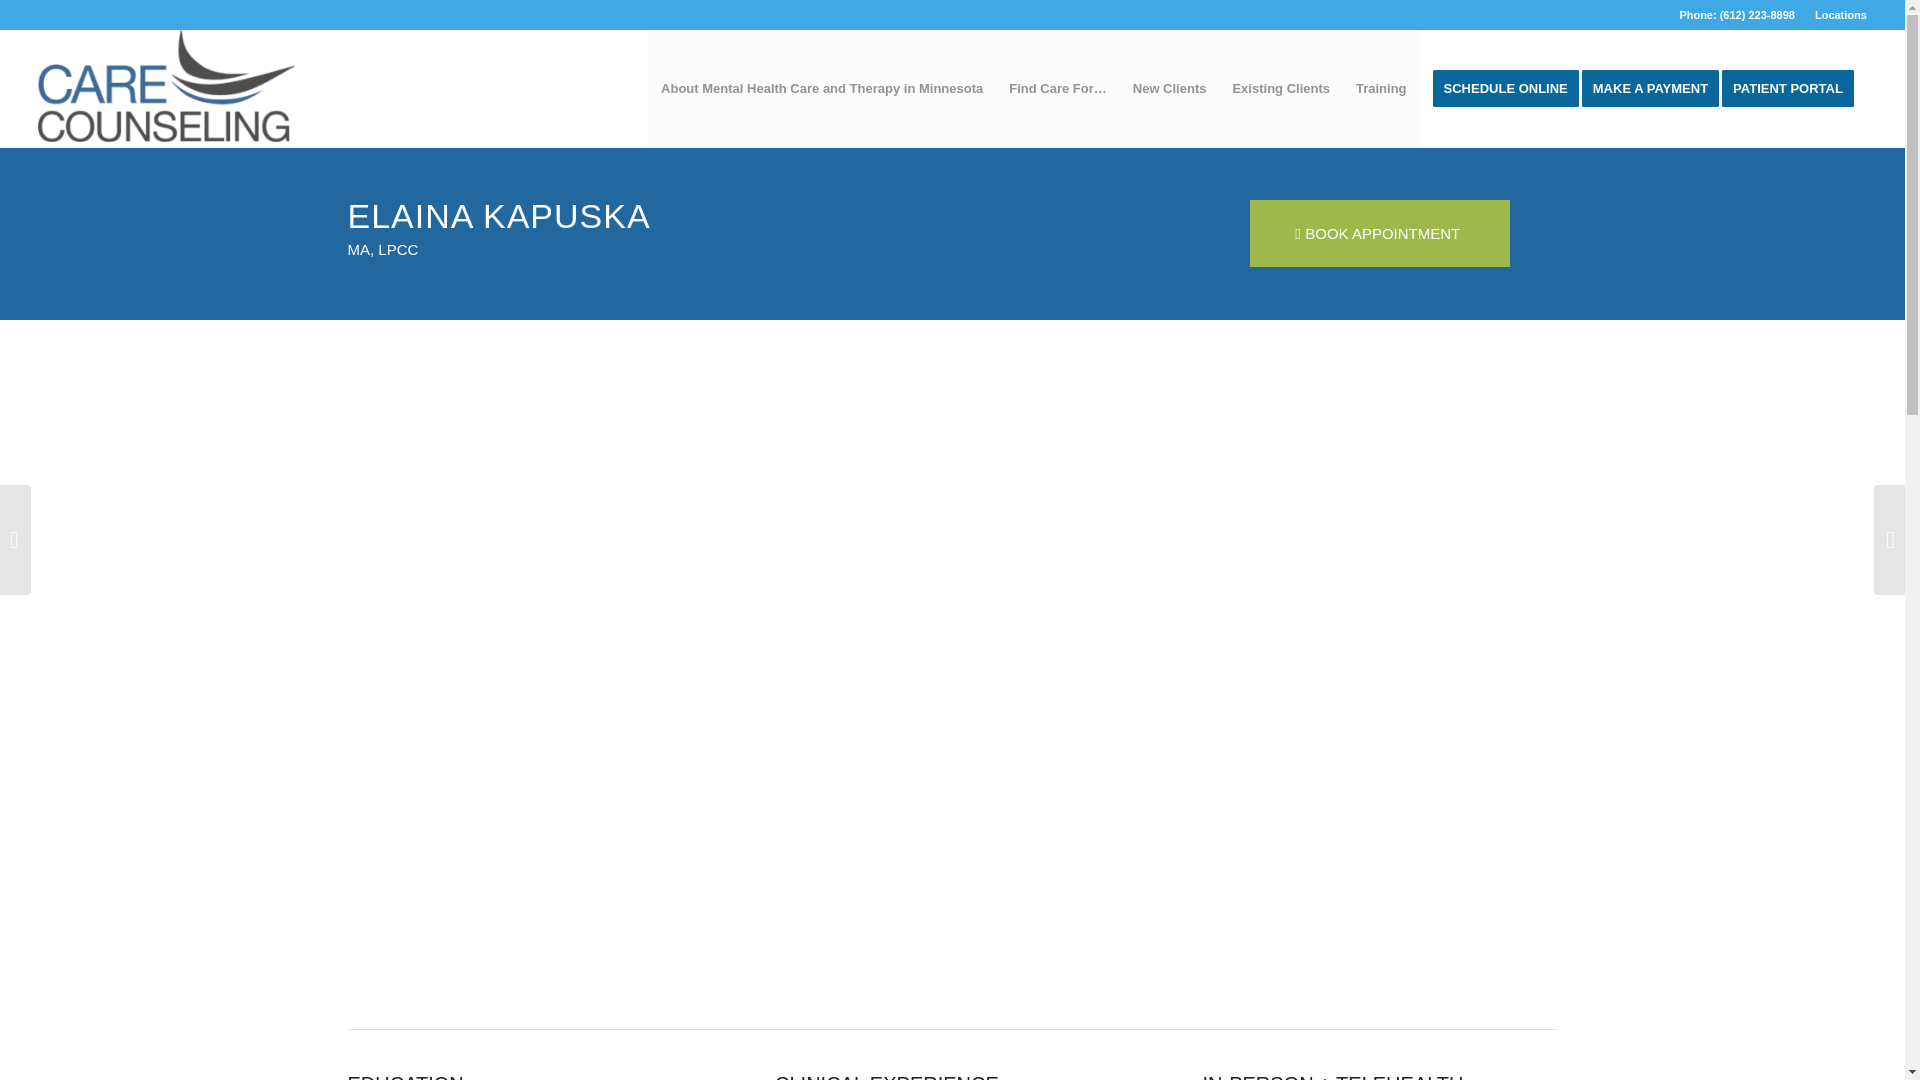 Image resolution: width=1920 pixels, height=1080 pixels. What do you see at coordinates (1840, 15) in the screenshot?
I see `Locations` at bounding box center [1840, 15].